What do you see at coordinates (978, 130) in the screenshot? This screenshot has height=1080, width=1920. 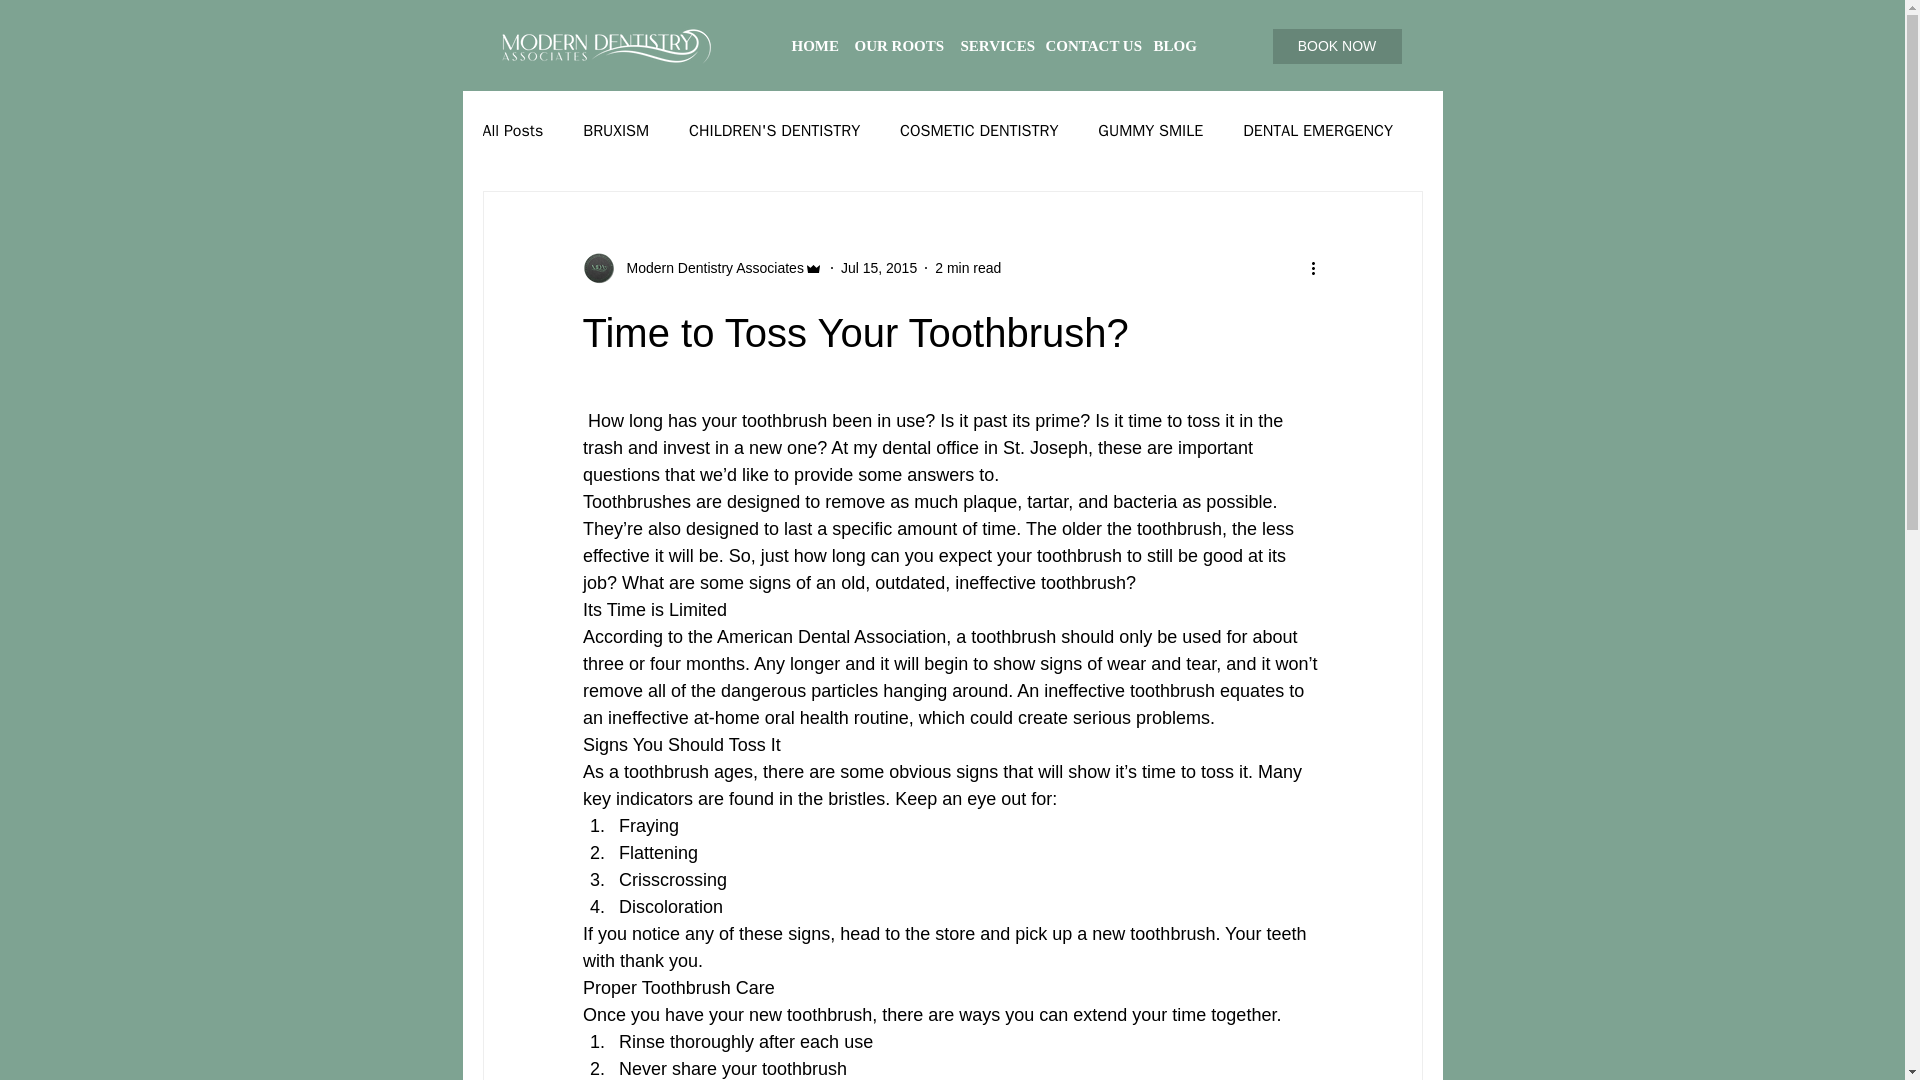 I see `COSMETIC DENTISTRY` at bounding box center [978, 130].